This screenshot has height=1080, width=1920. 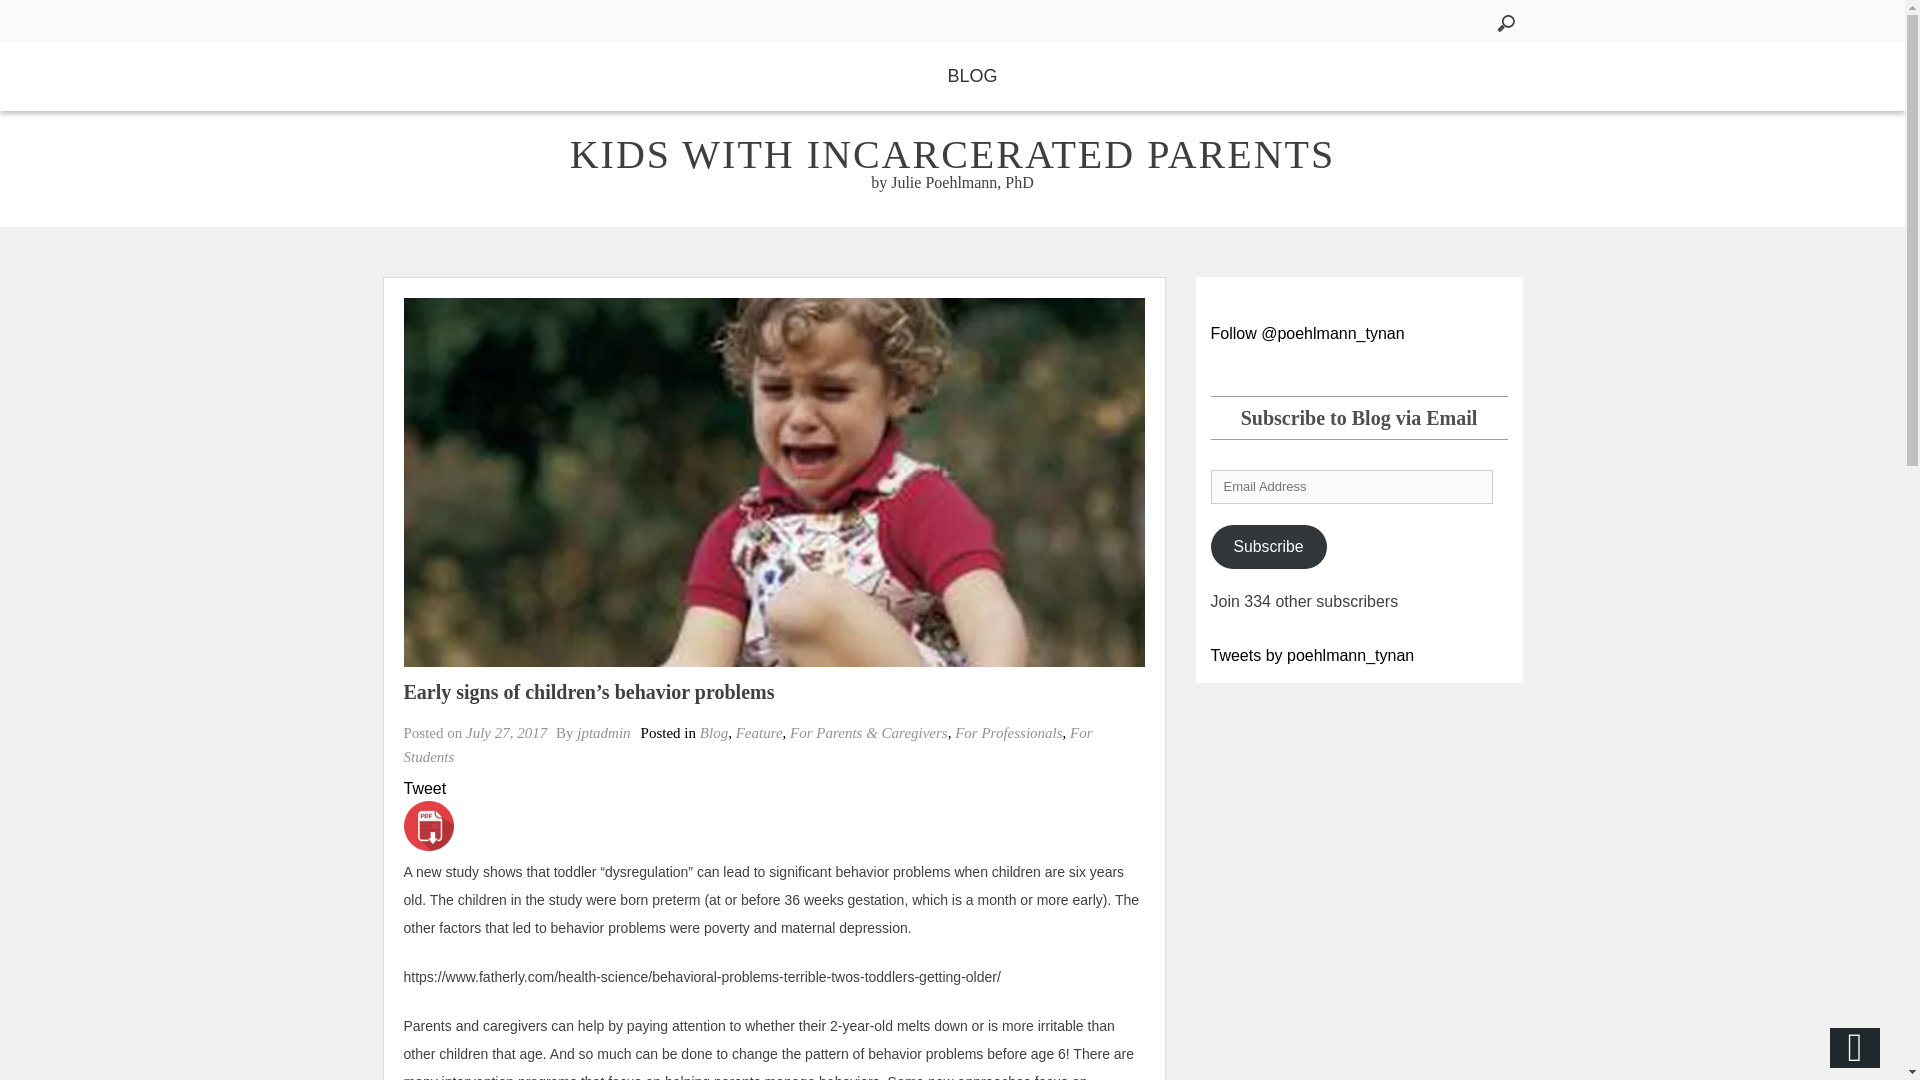 What do you see at coordinates (34, 16) in the screenshot?
I see `search` at bounding box center [34, 16].